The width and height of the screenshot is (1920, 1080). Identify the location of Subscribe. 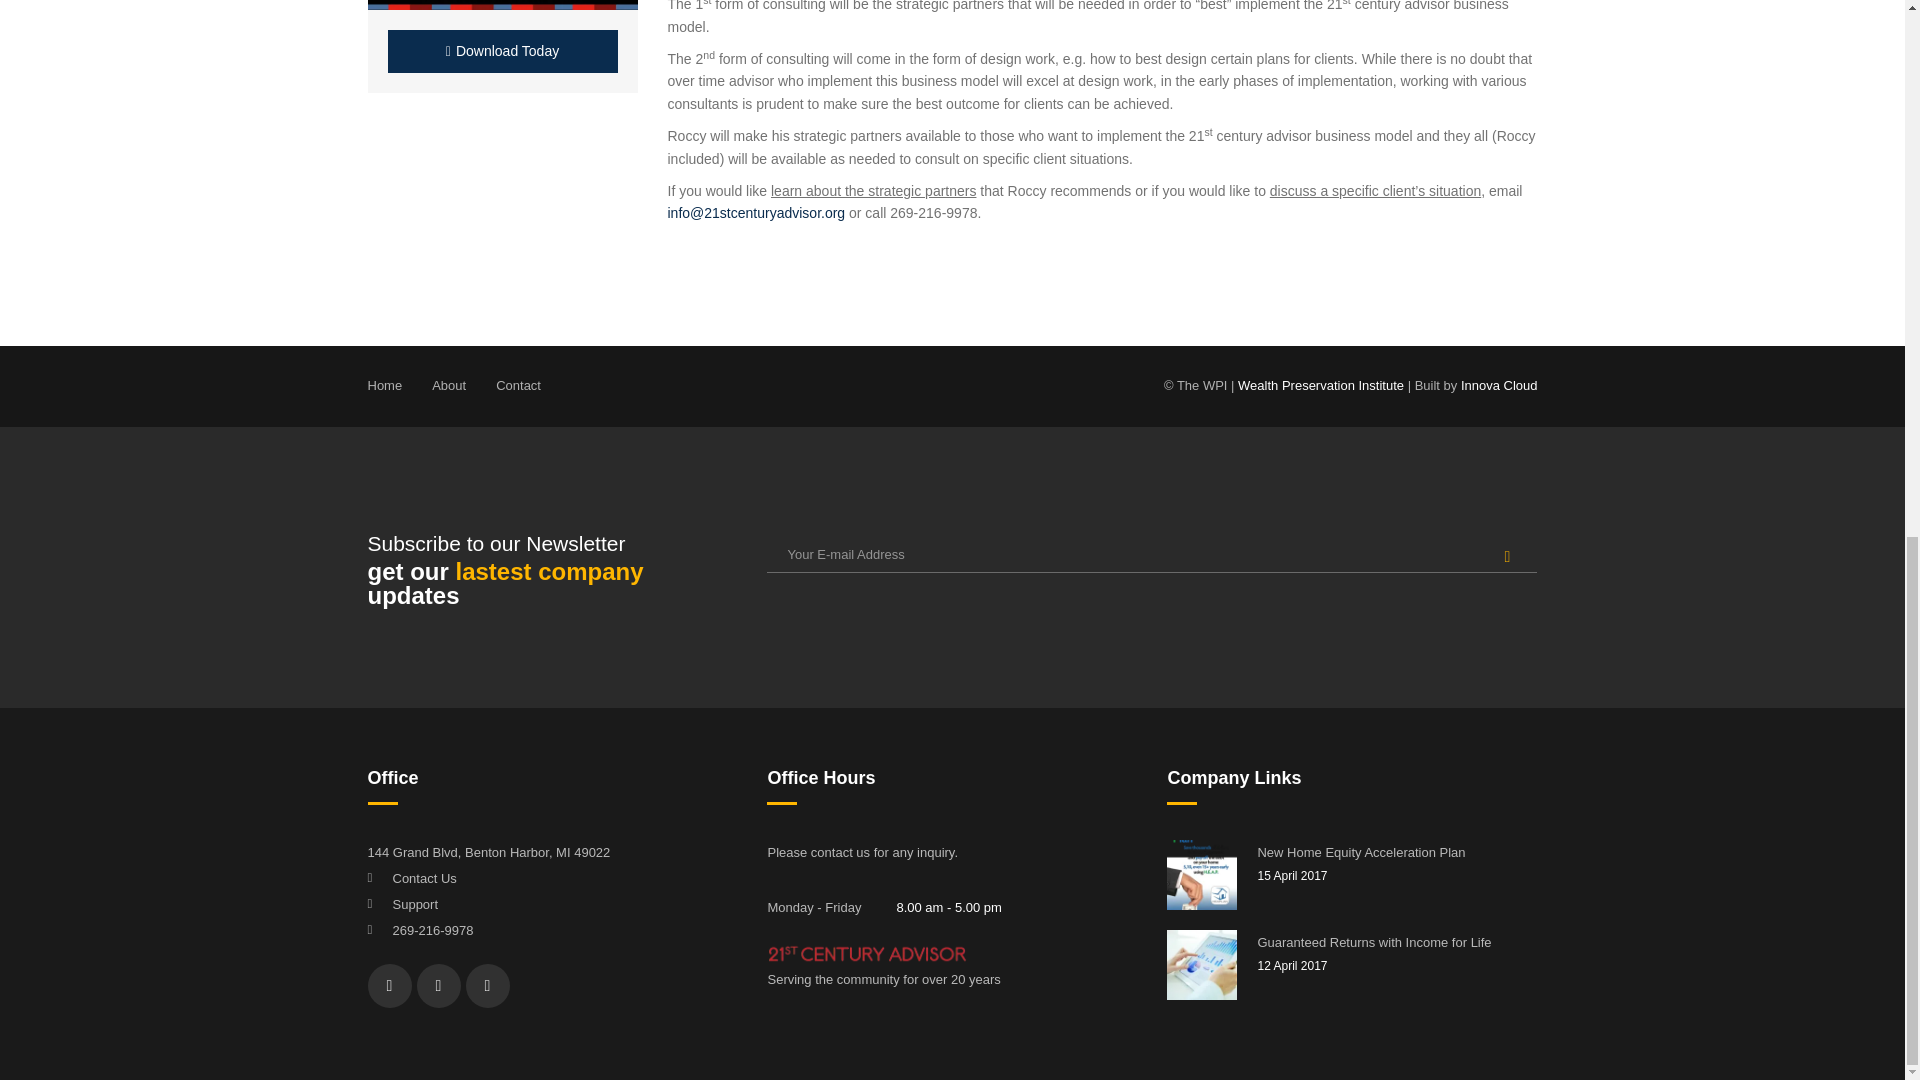
(1506, 556).